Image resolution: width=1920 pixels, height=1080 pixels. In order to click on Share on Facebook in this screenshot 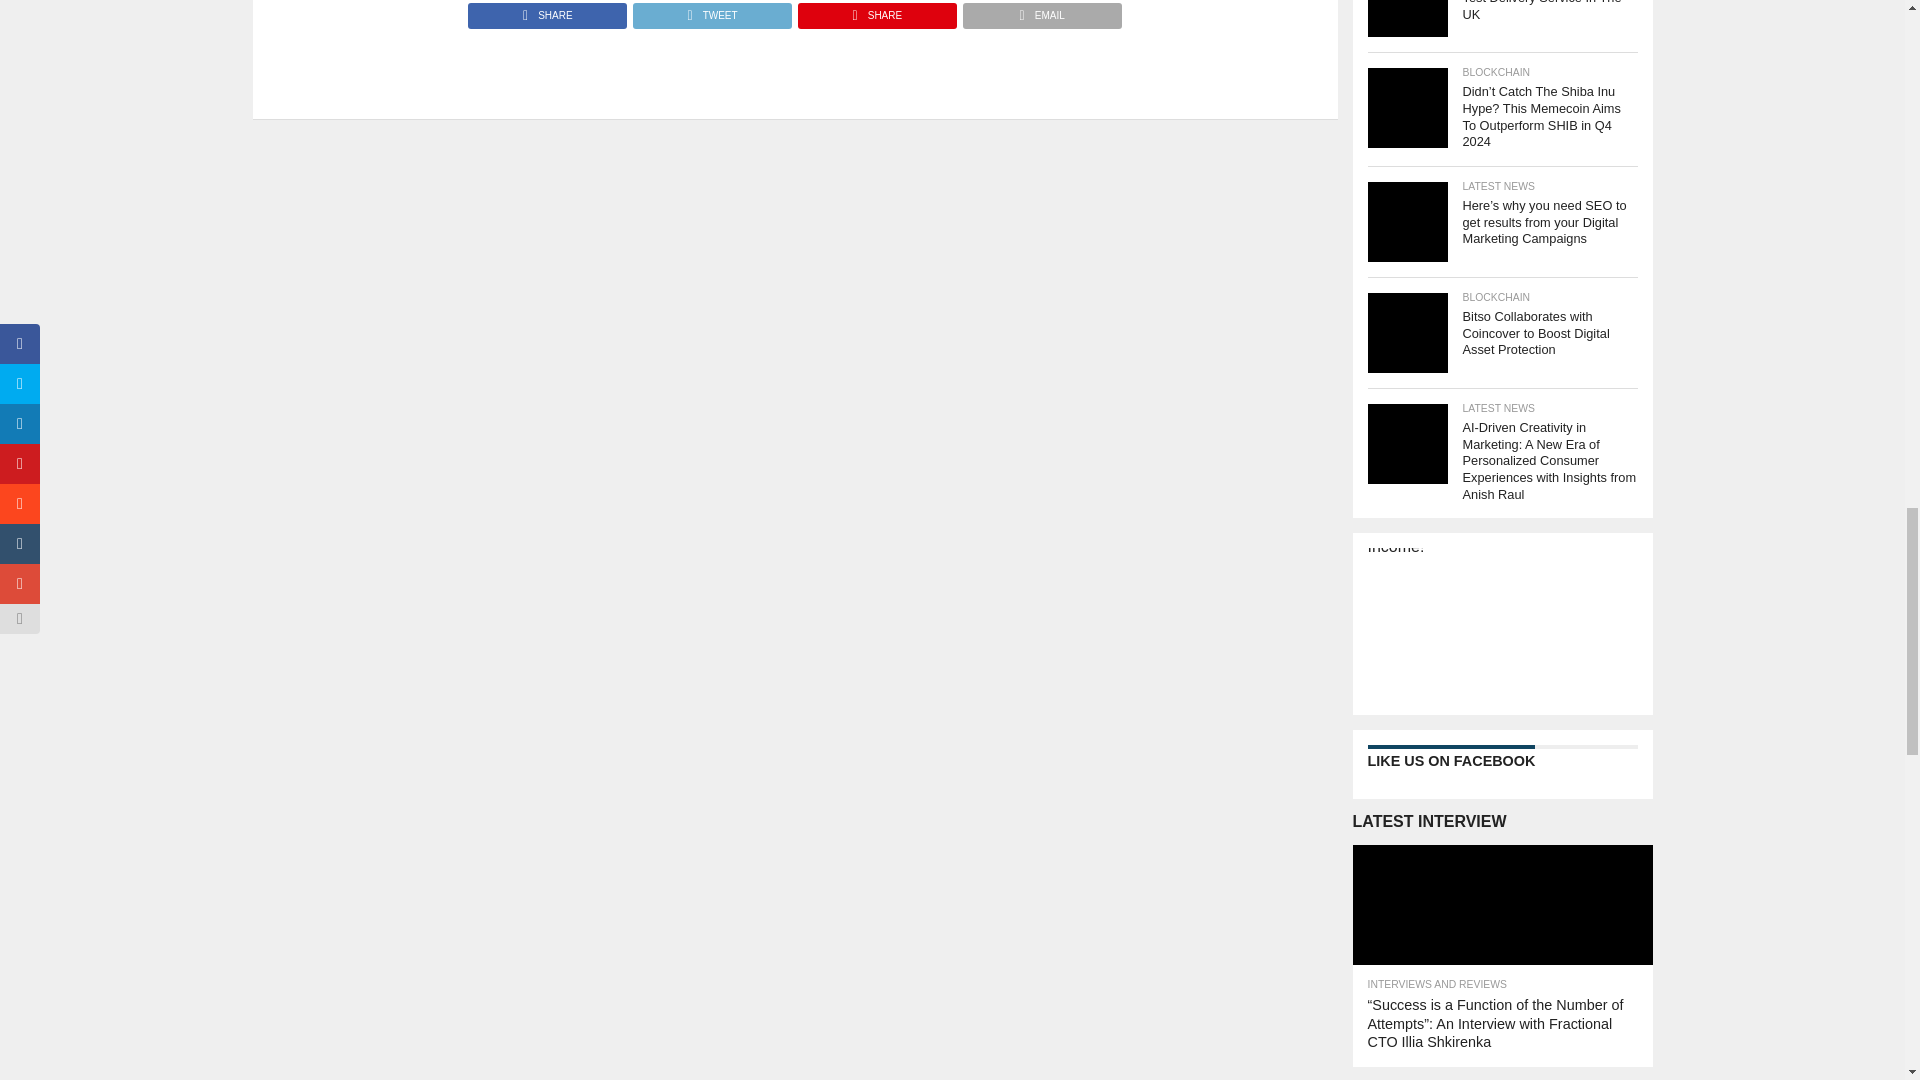, I will do `click(548, 10)`.